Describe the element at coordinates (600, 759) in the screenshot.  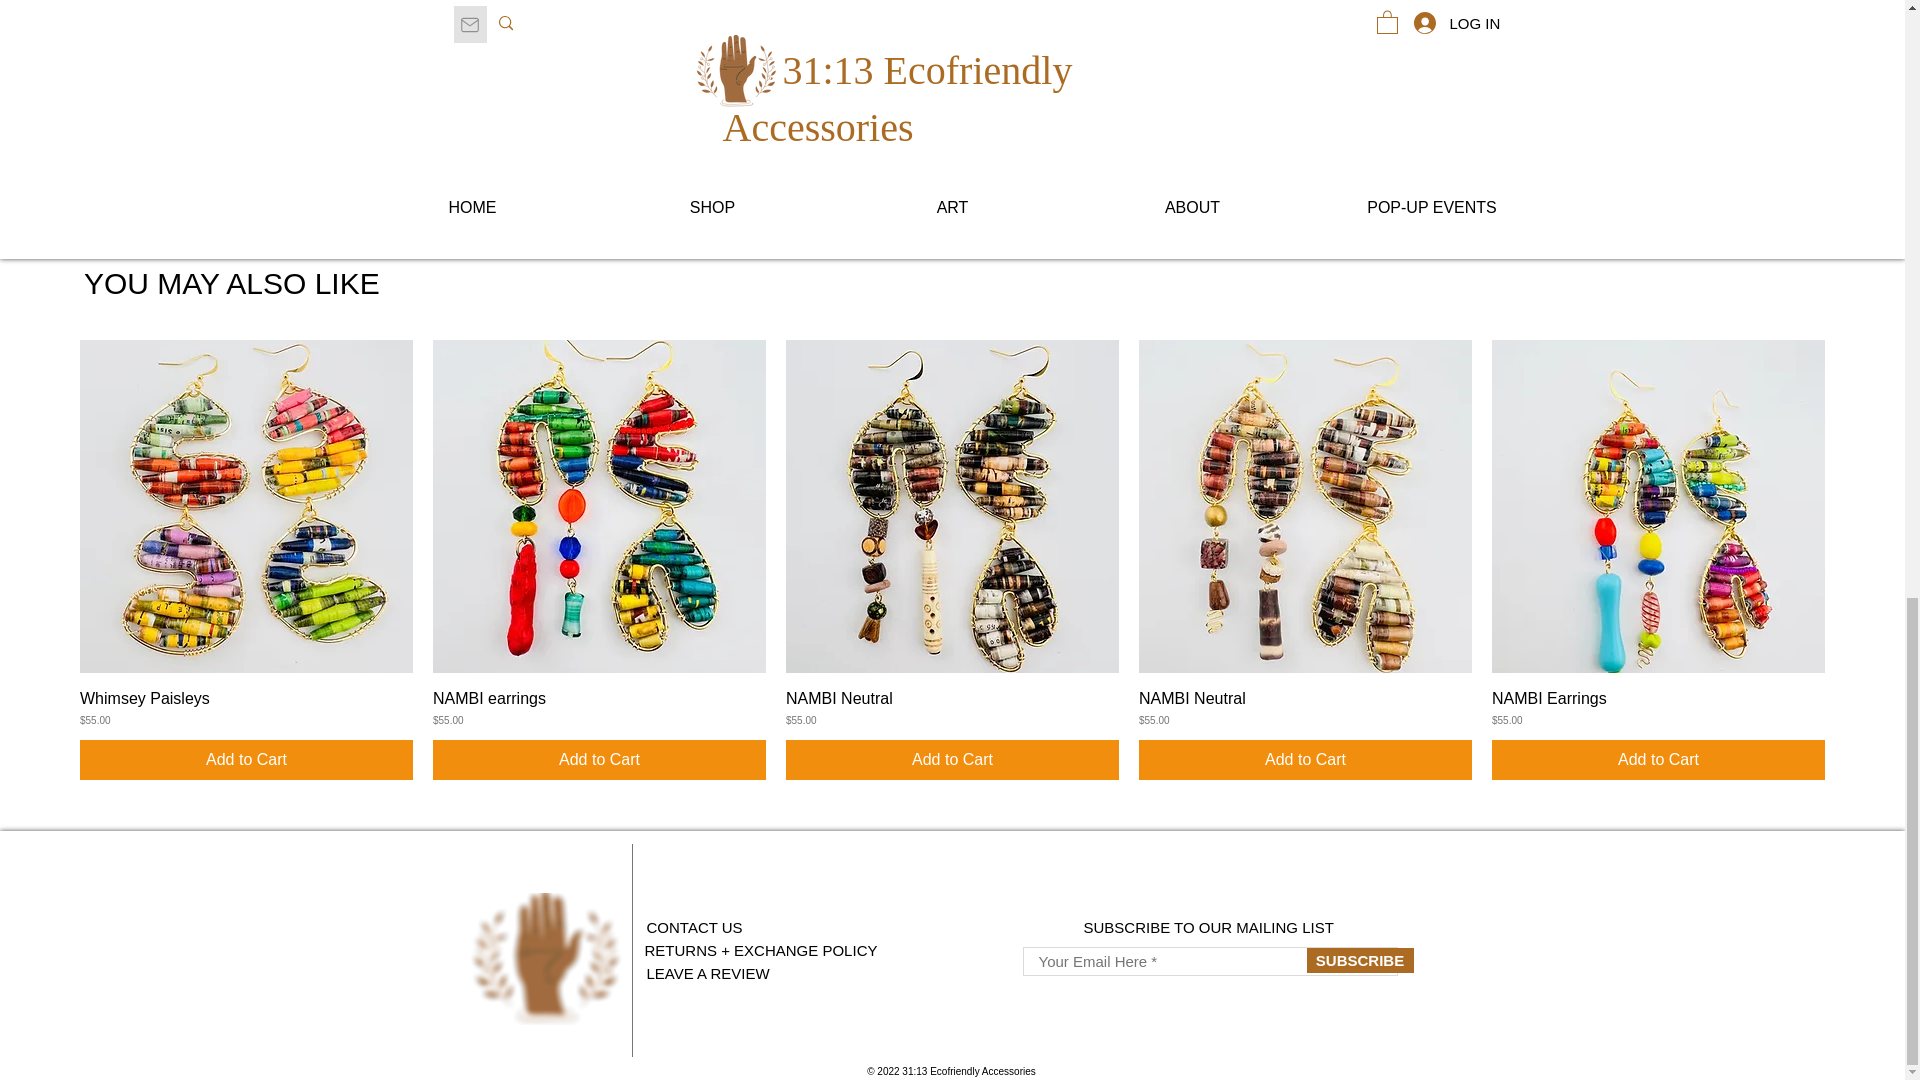
I see `Add to Cart` at that location.